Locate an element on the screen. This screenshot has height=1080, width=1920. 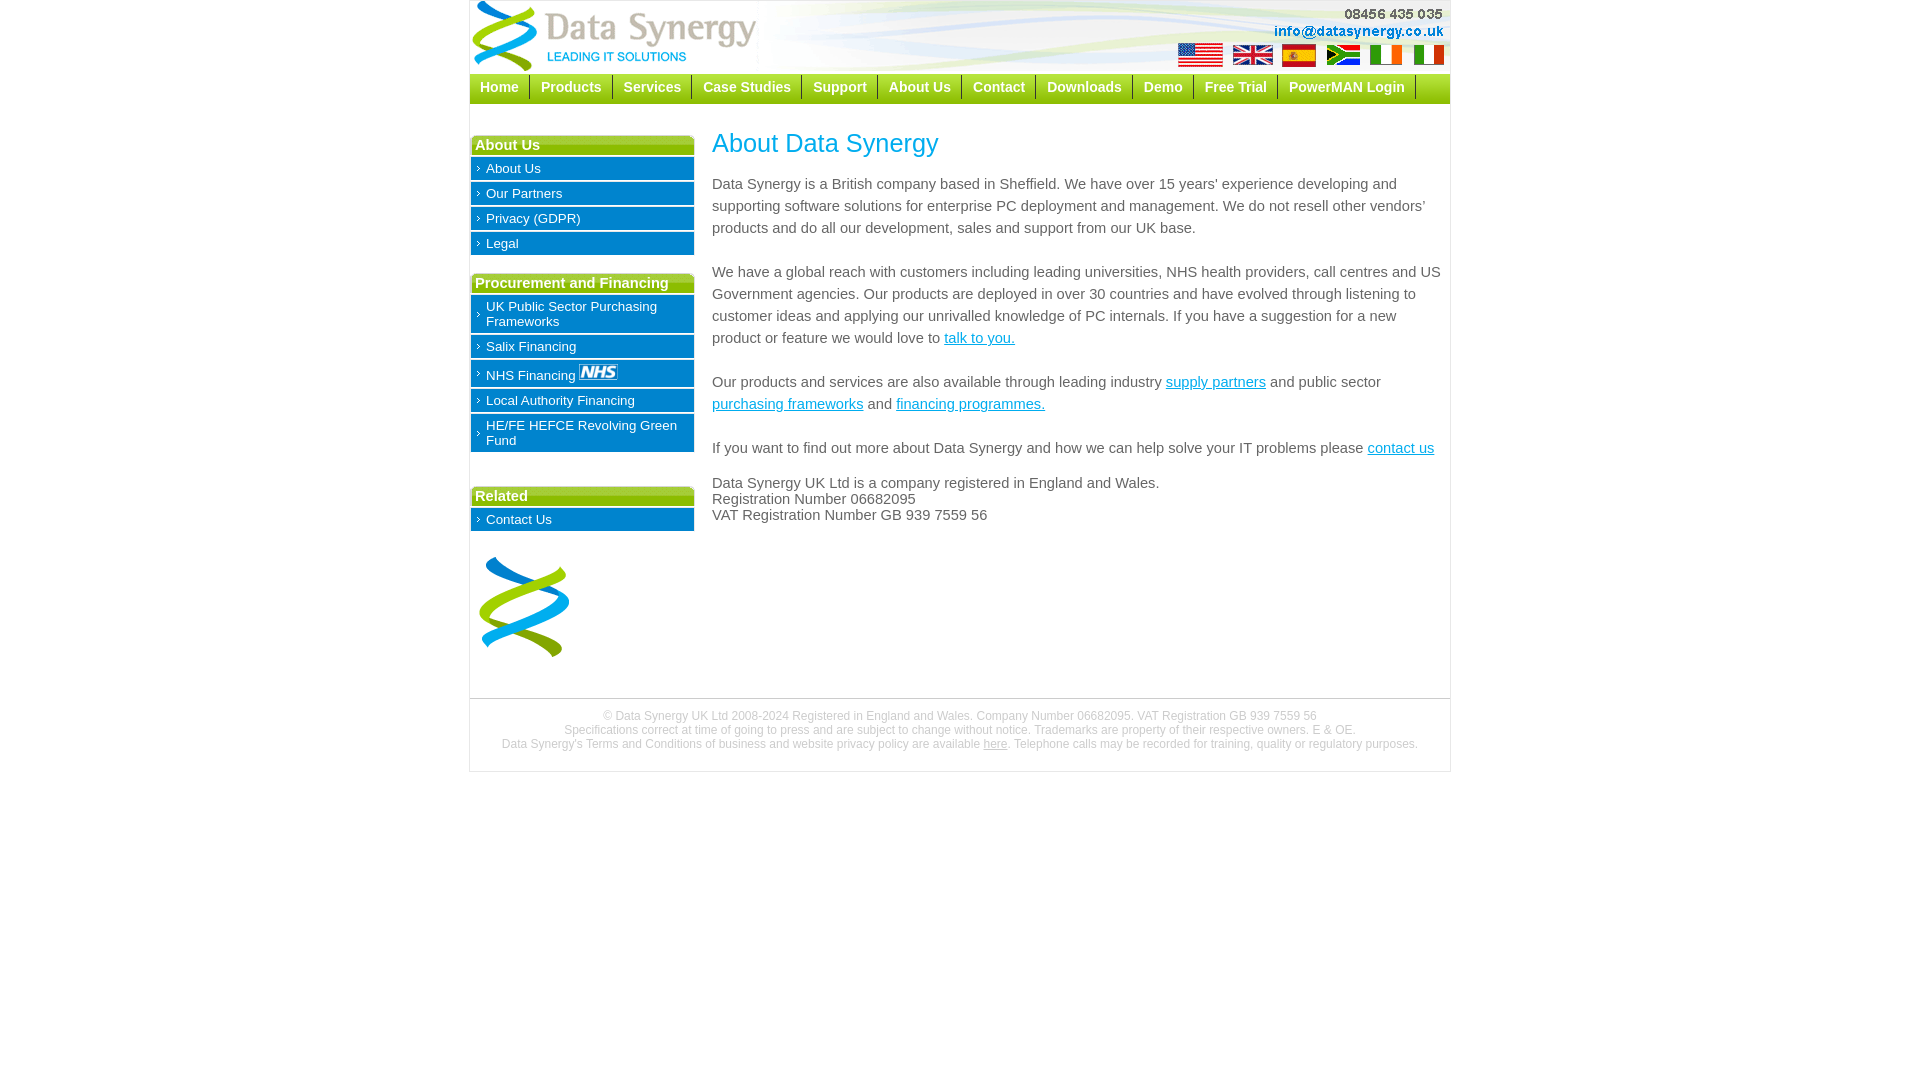
Downloads is located at coordinates (1084, 86).